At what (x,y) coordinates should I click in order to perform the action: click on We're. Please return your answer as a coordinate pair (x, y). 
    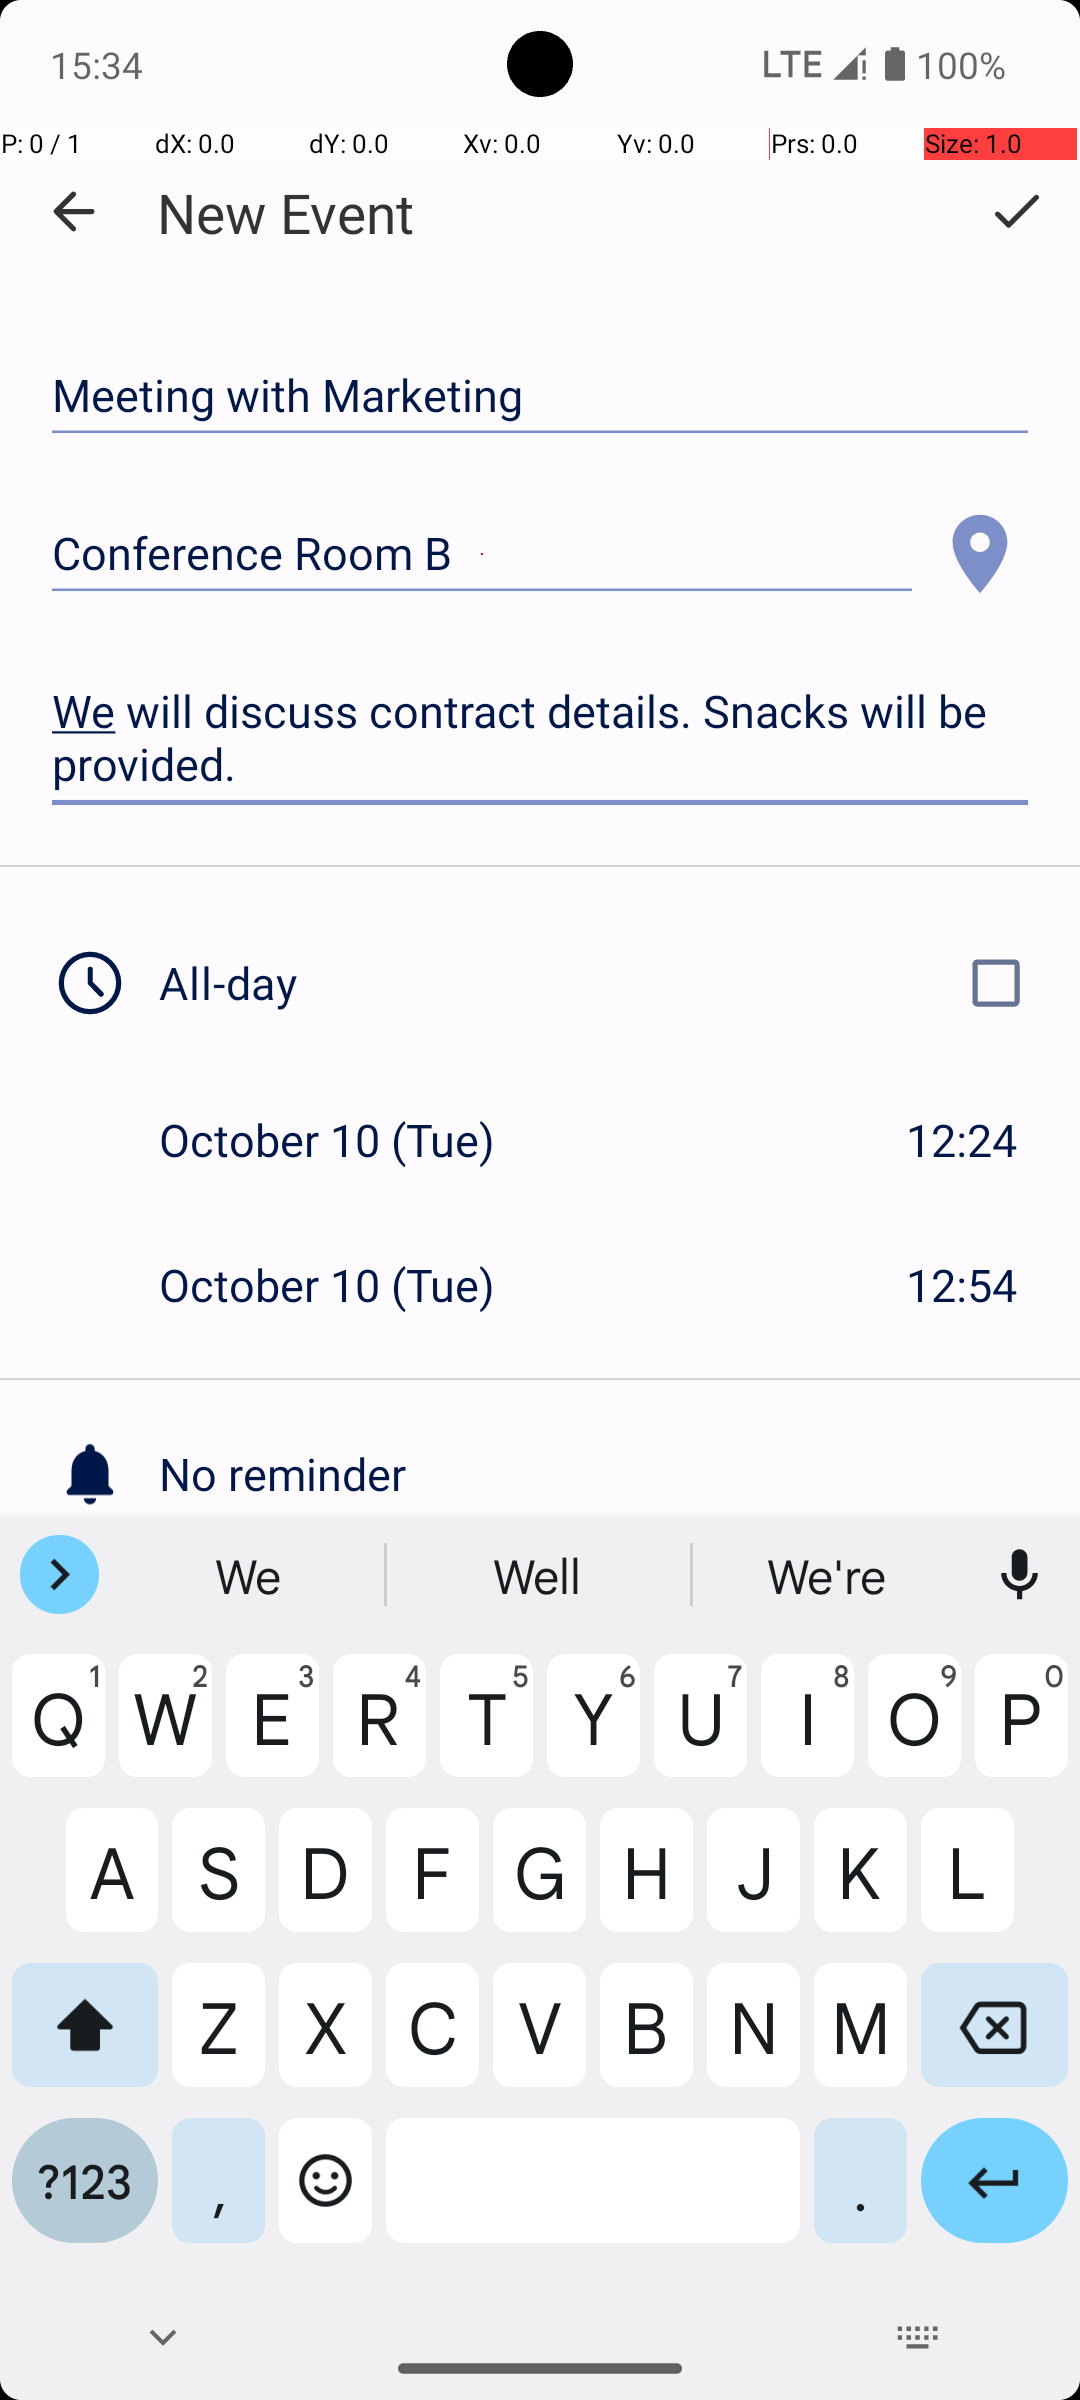
    Looking at the image, I should click on (829, 1575).